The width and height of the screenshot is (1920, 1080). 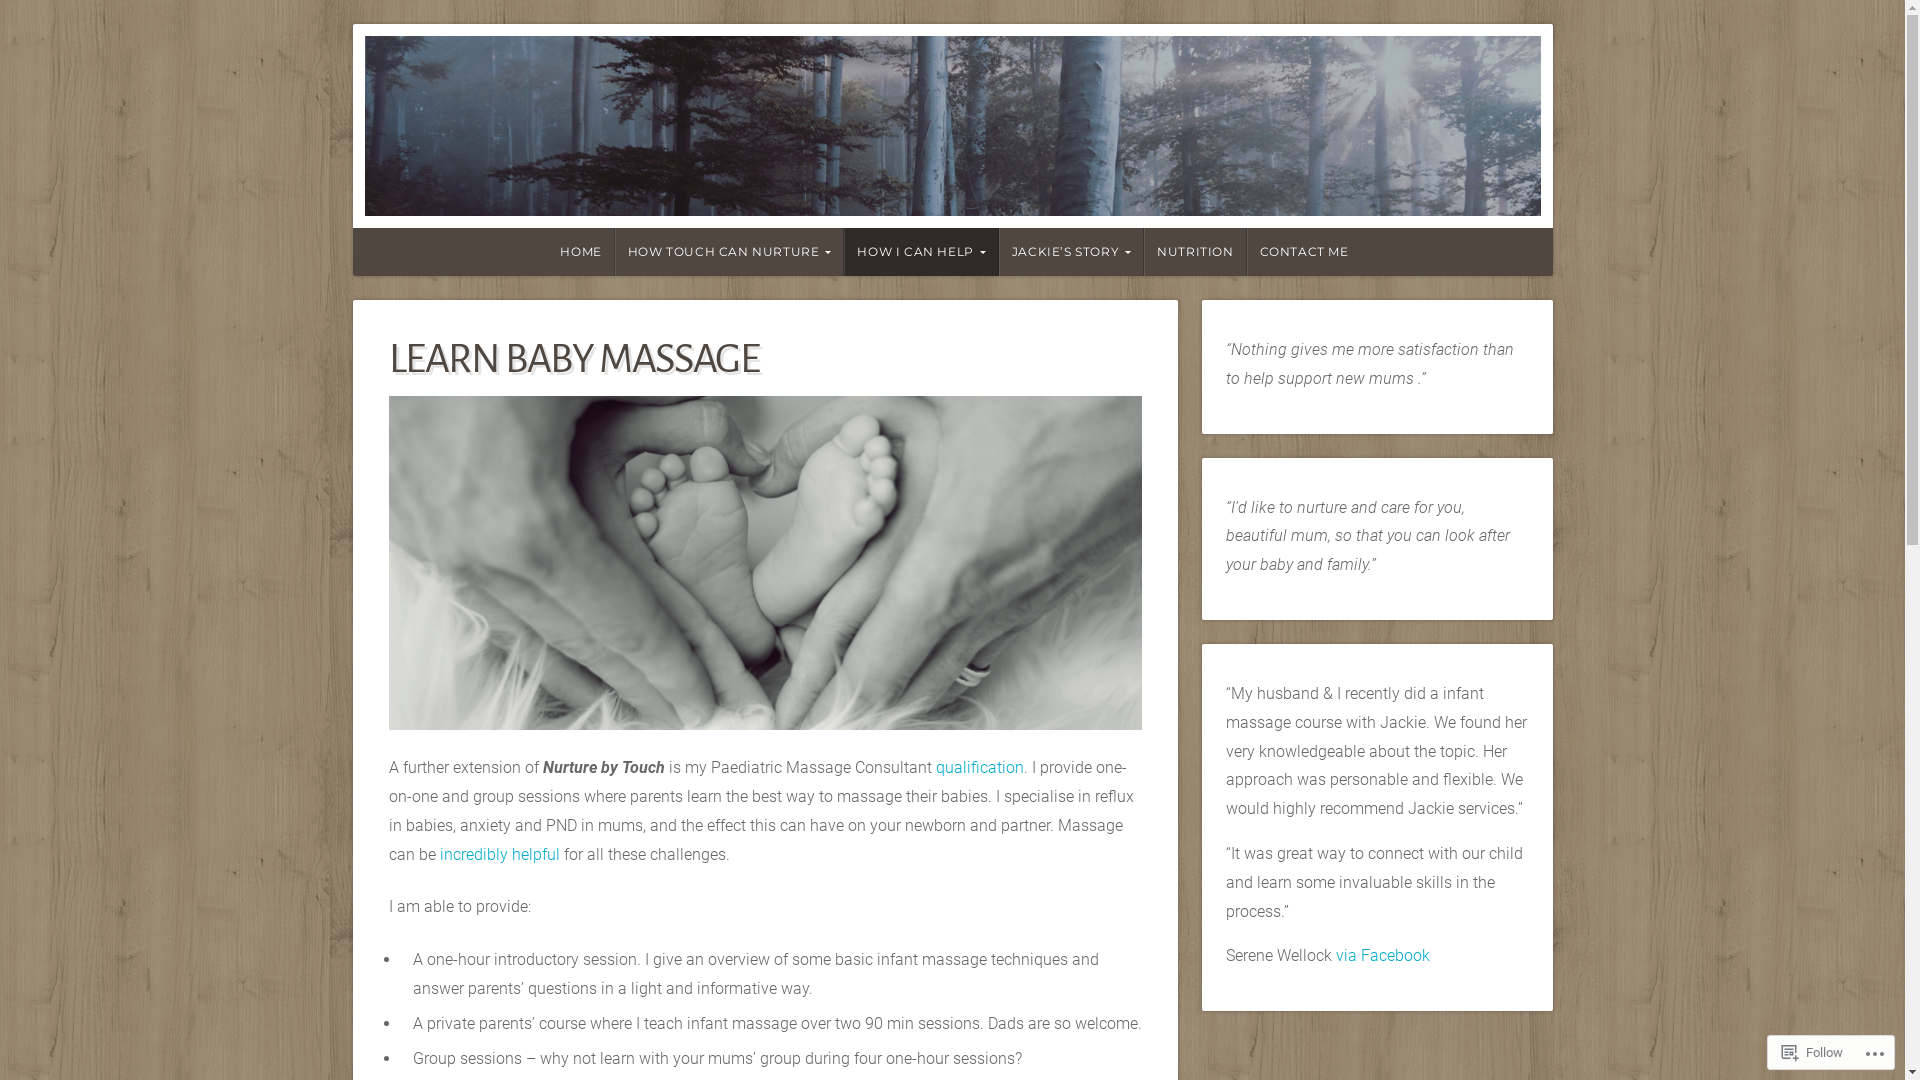 What do you see at coordinates (500, 854) in the screenshot?
I see `incredibly helpful` at bounding box center [500, 854].